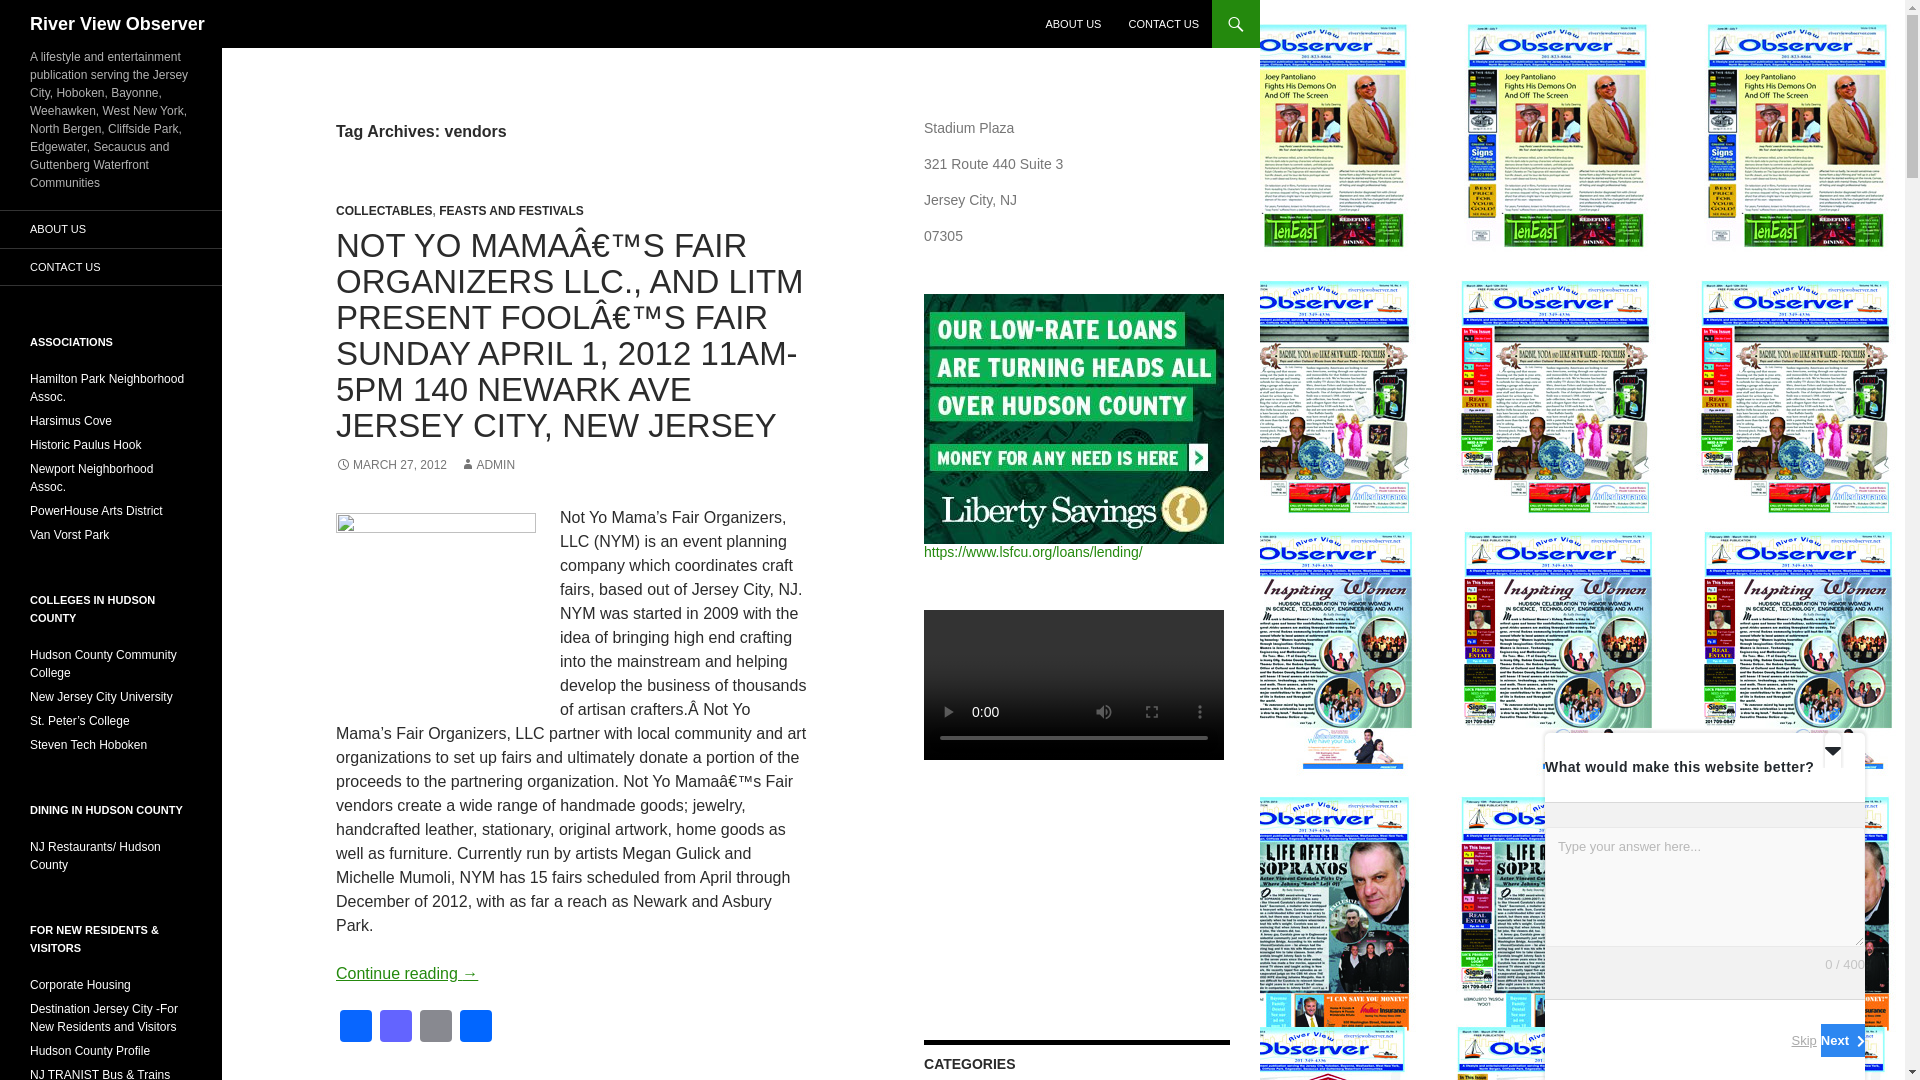 Image resolution: width=1920 pixels, height=1080 pixels. Describe the element at coordinates (1072, 24) in the screenshot. I see `ABOUT US` at that location.